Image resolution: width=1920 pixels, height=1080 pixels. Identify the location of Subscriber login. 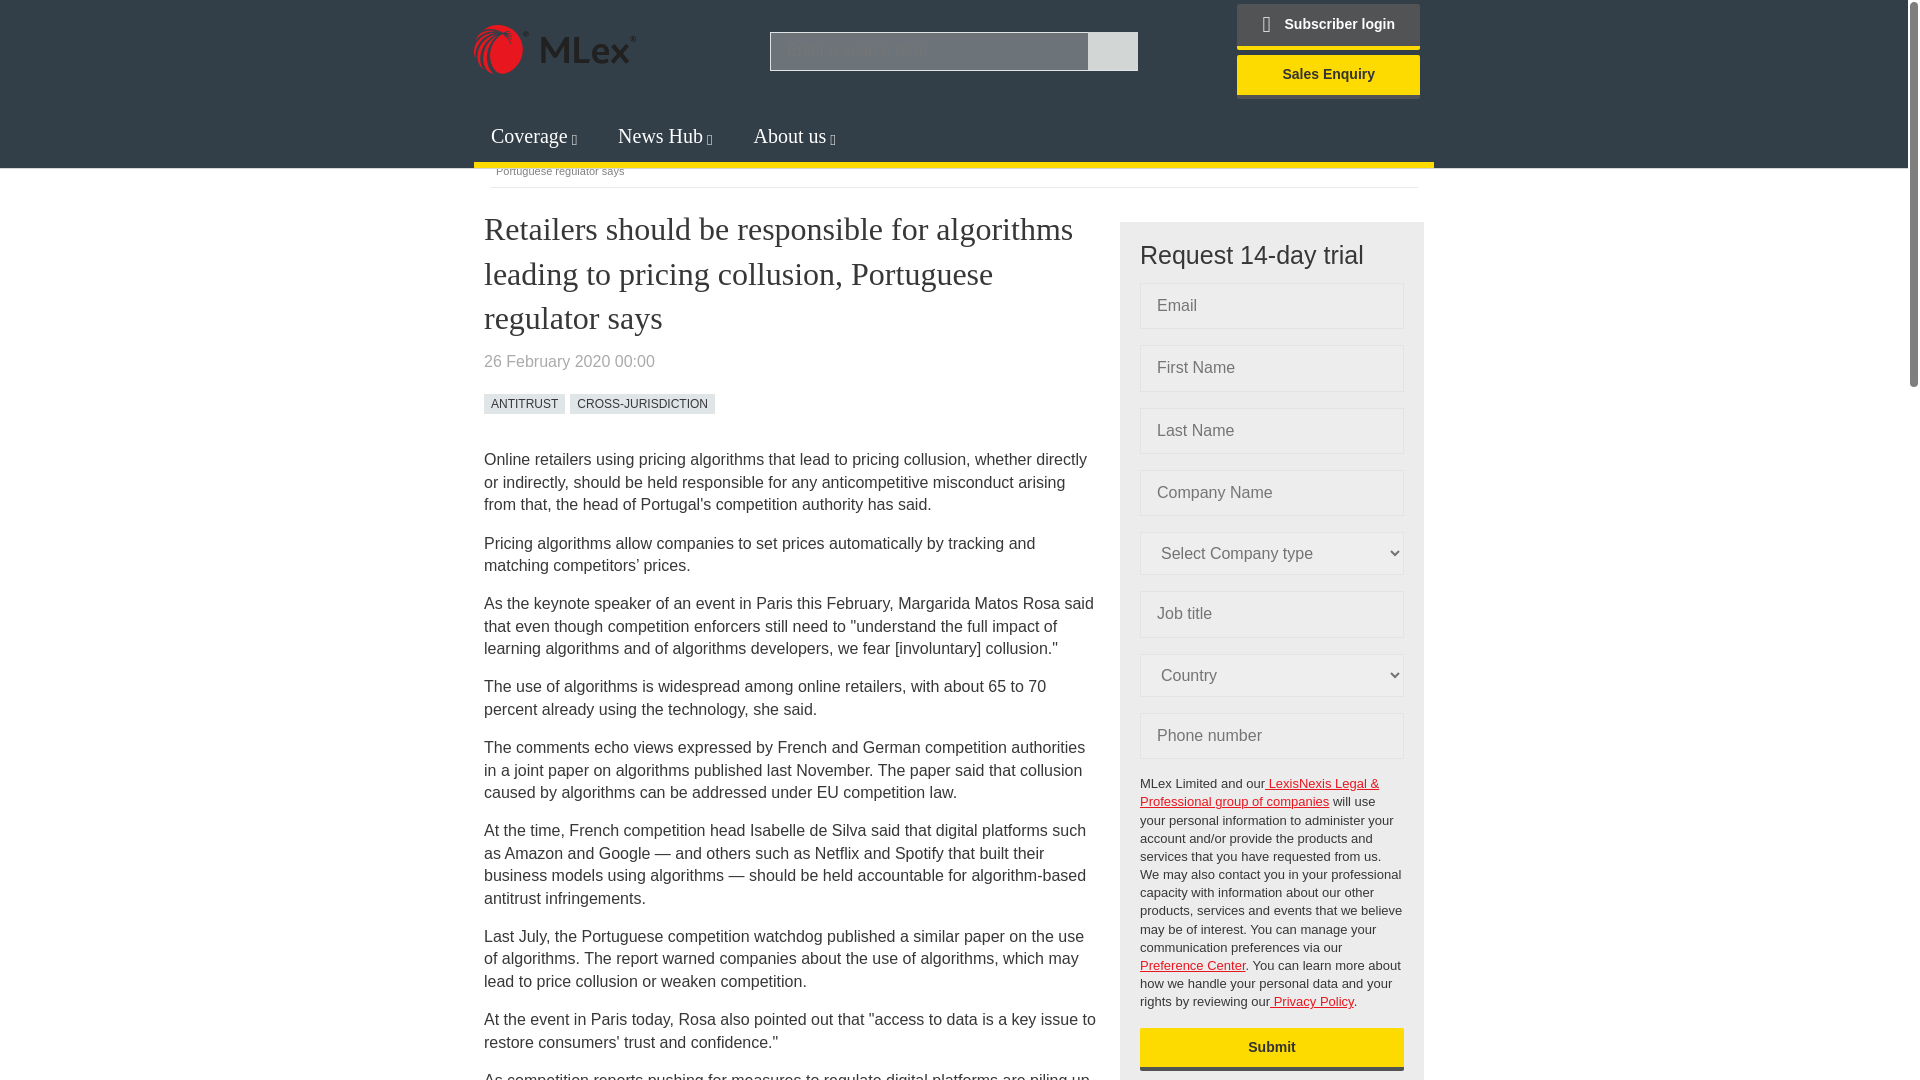
(1328, 26).